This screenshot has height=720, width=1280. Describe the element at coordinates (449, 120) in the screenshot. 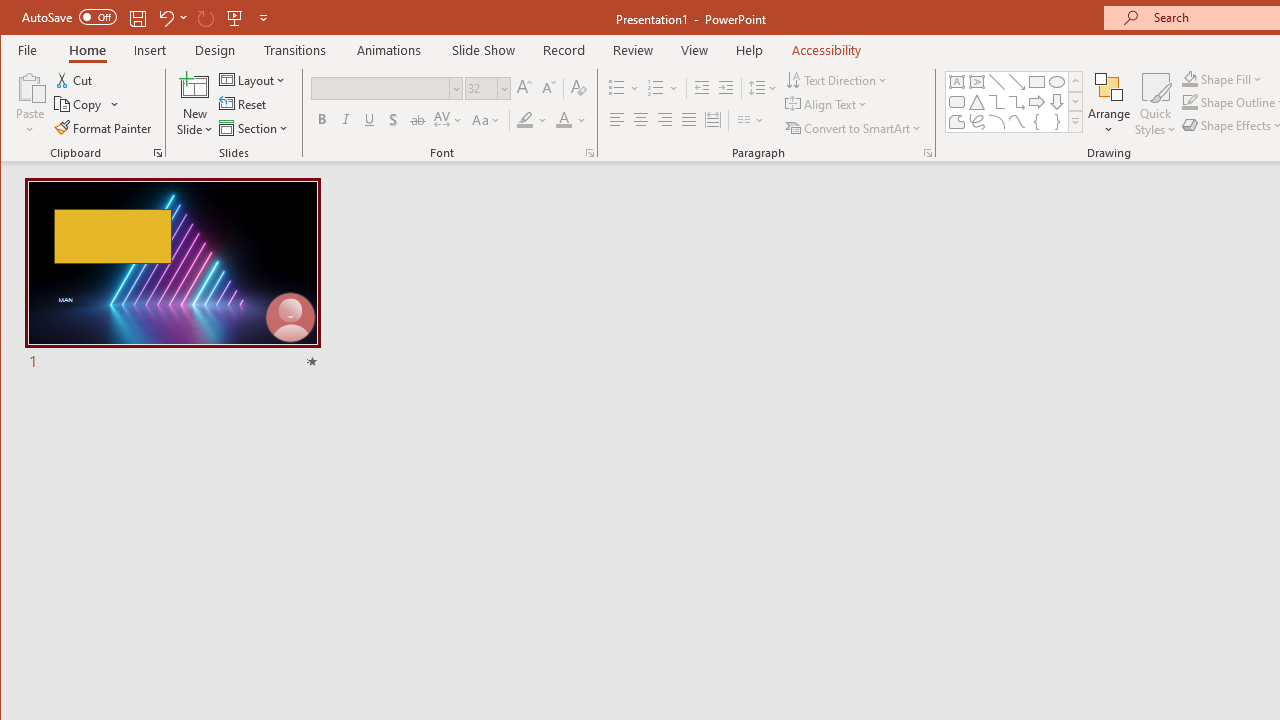

I see `Character Spacing` at that location.